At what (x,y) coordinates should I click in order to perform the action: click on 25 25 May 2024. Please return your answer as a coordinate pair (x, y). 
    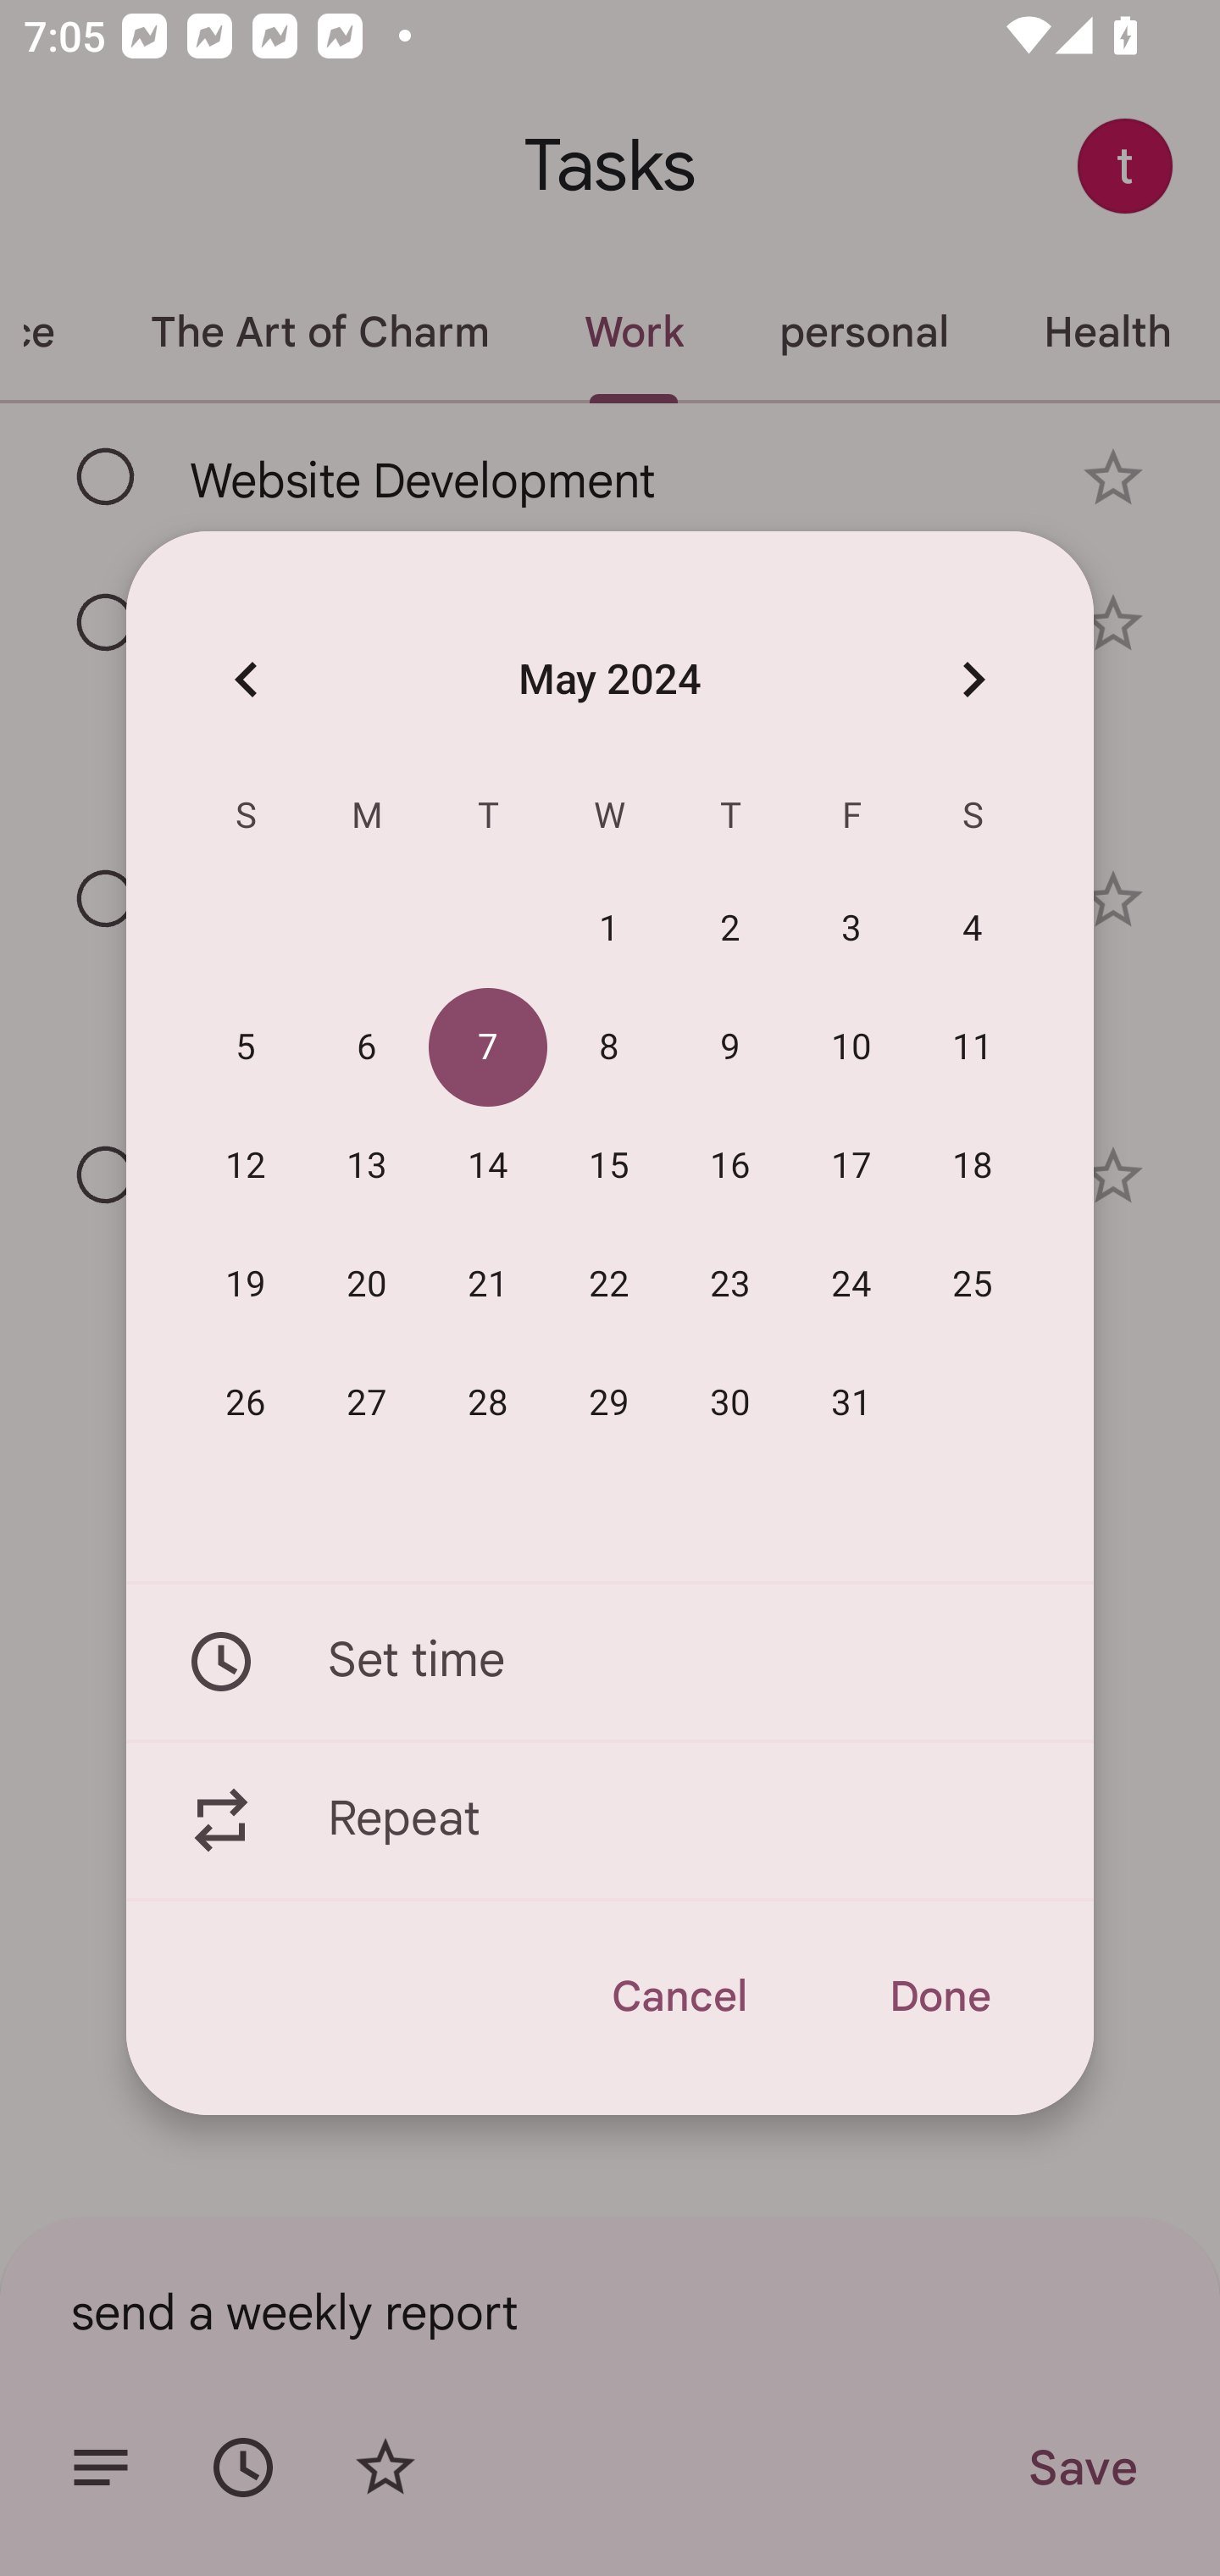
    Looking at the image, I should click on (973, 1285).